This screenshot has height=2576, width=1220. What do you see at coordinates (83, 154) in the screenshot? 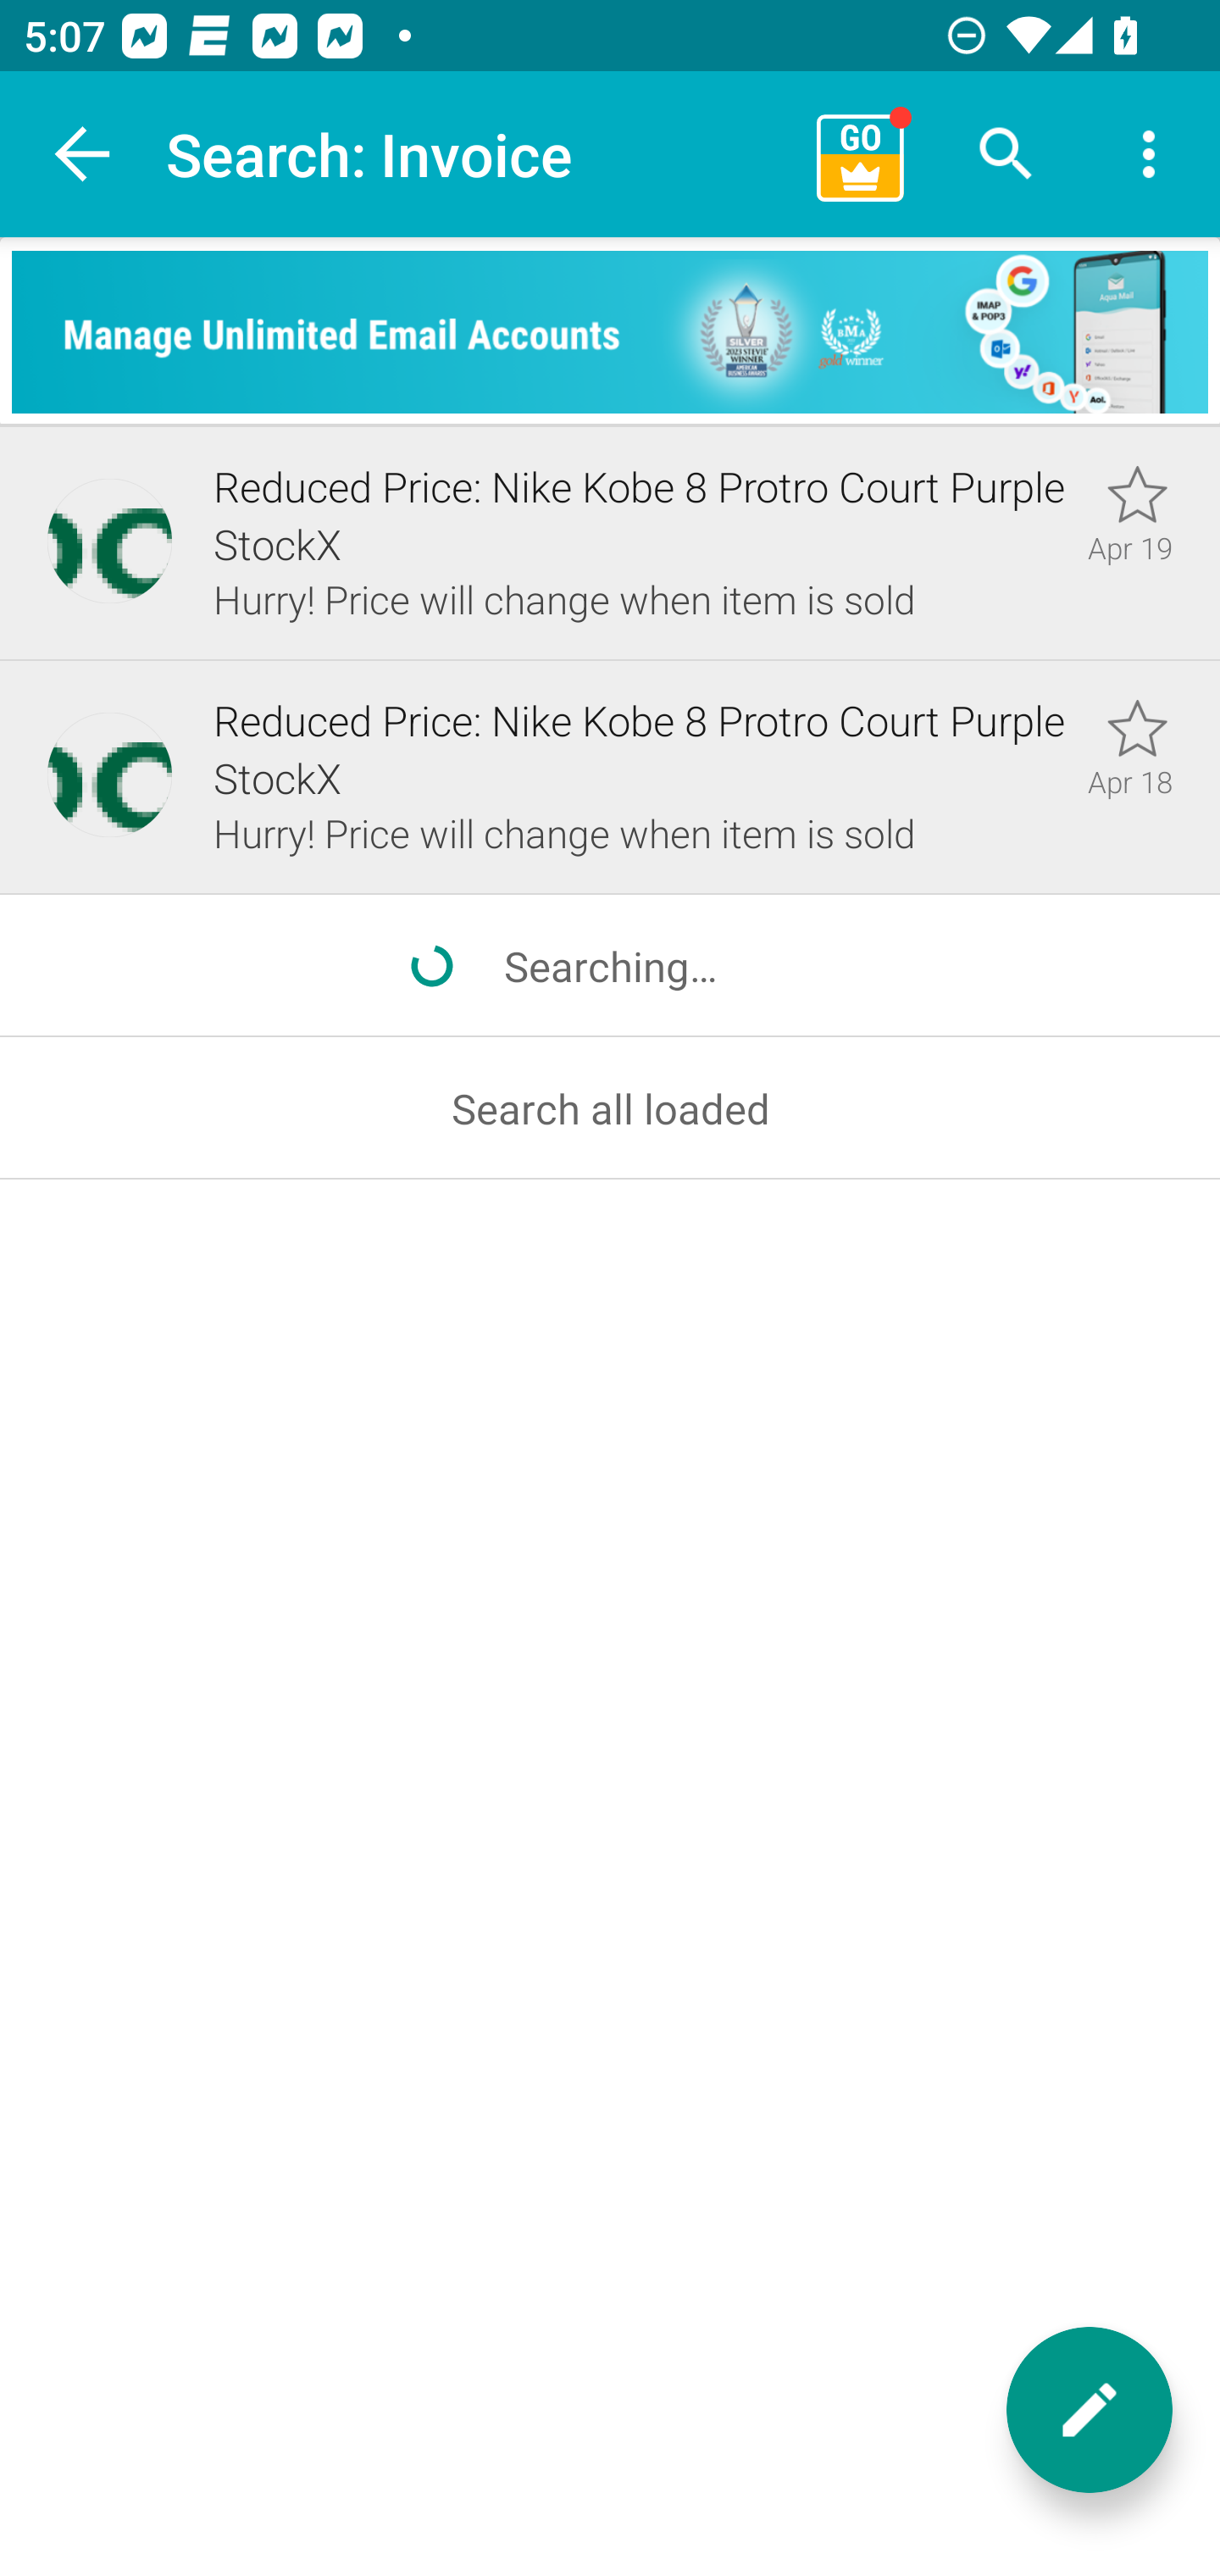
I see `Navigate up` at bounding box center [83, 154].